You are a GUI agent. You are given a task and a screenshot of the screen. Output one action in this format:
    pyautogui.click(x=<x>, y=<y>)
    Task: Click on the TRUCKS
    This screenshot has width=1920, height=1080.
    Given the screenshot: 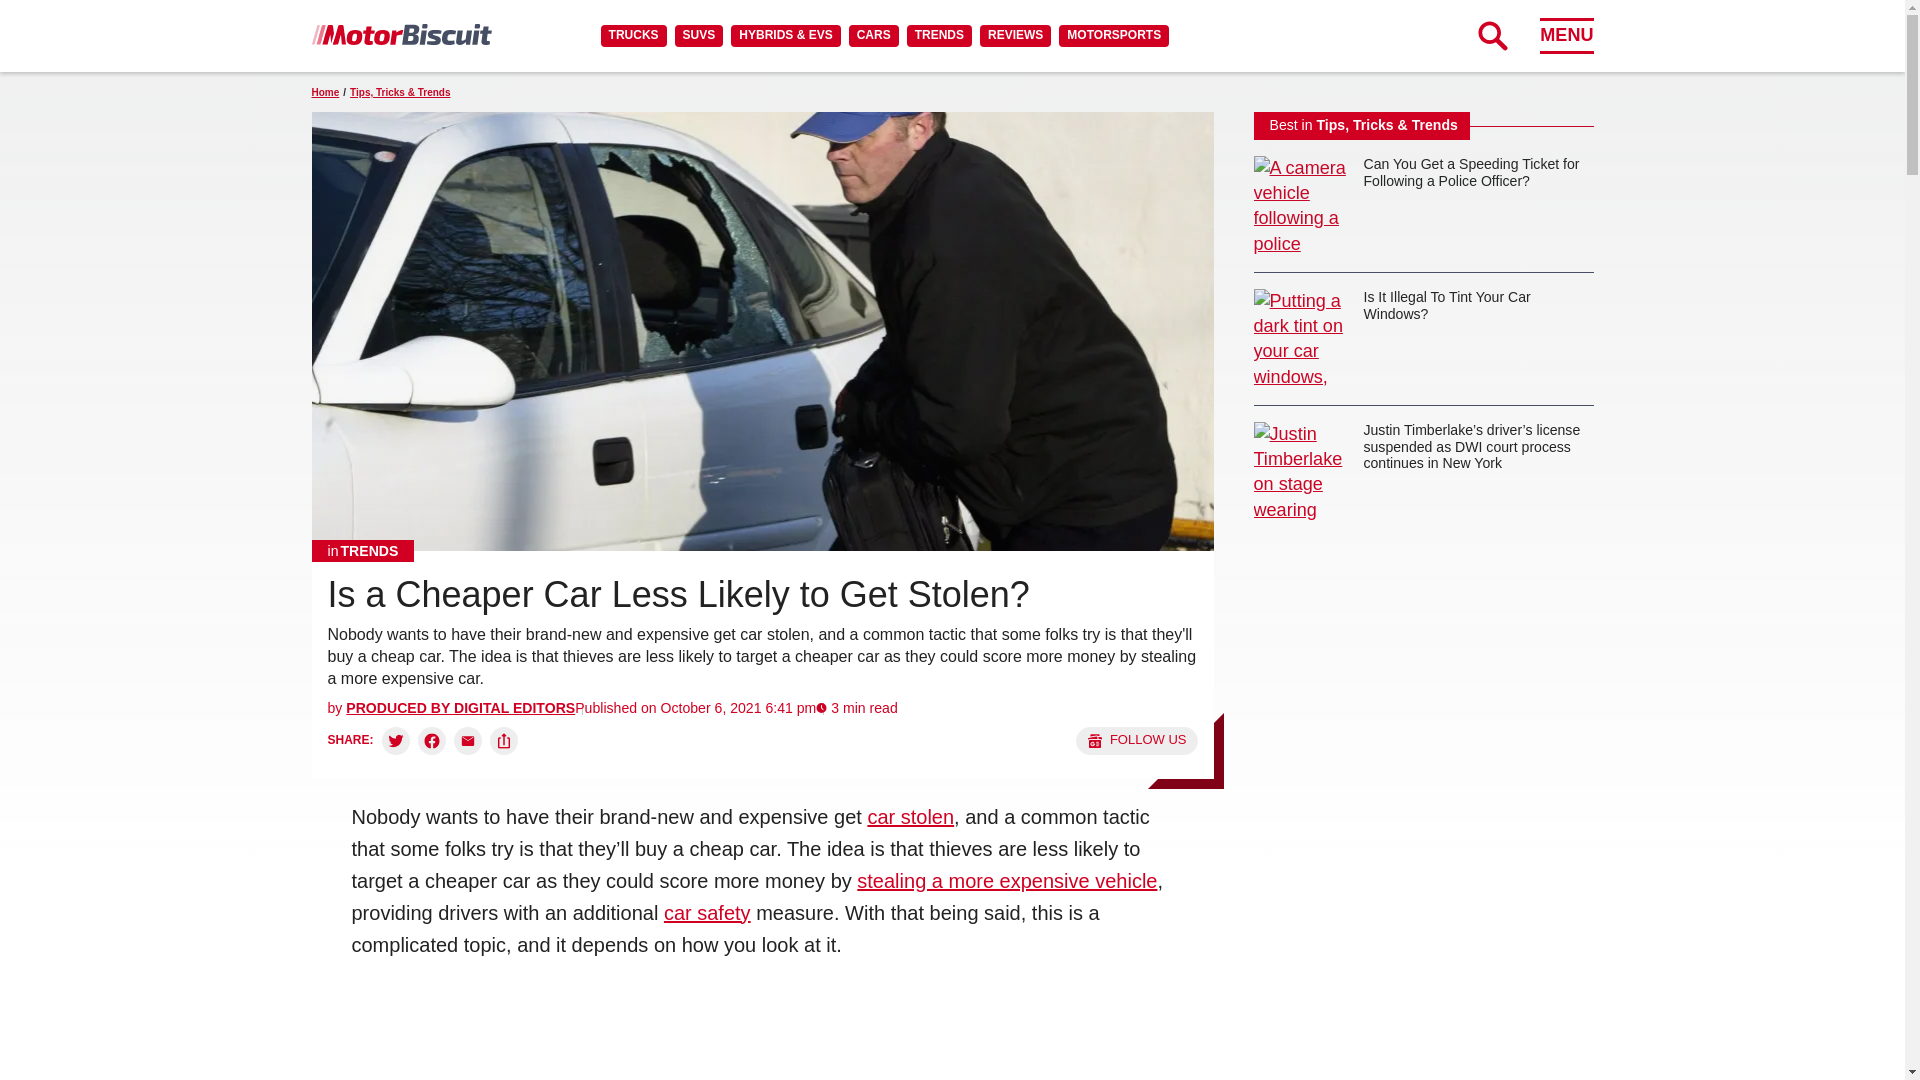 What is the action you would take?
    pyautogui.click(x=633, y=35)
    